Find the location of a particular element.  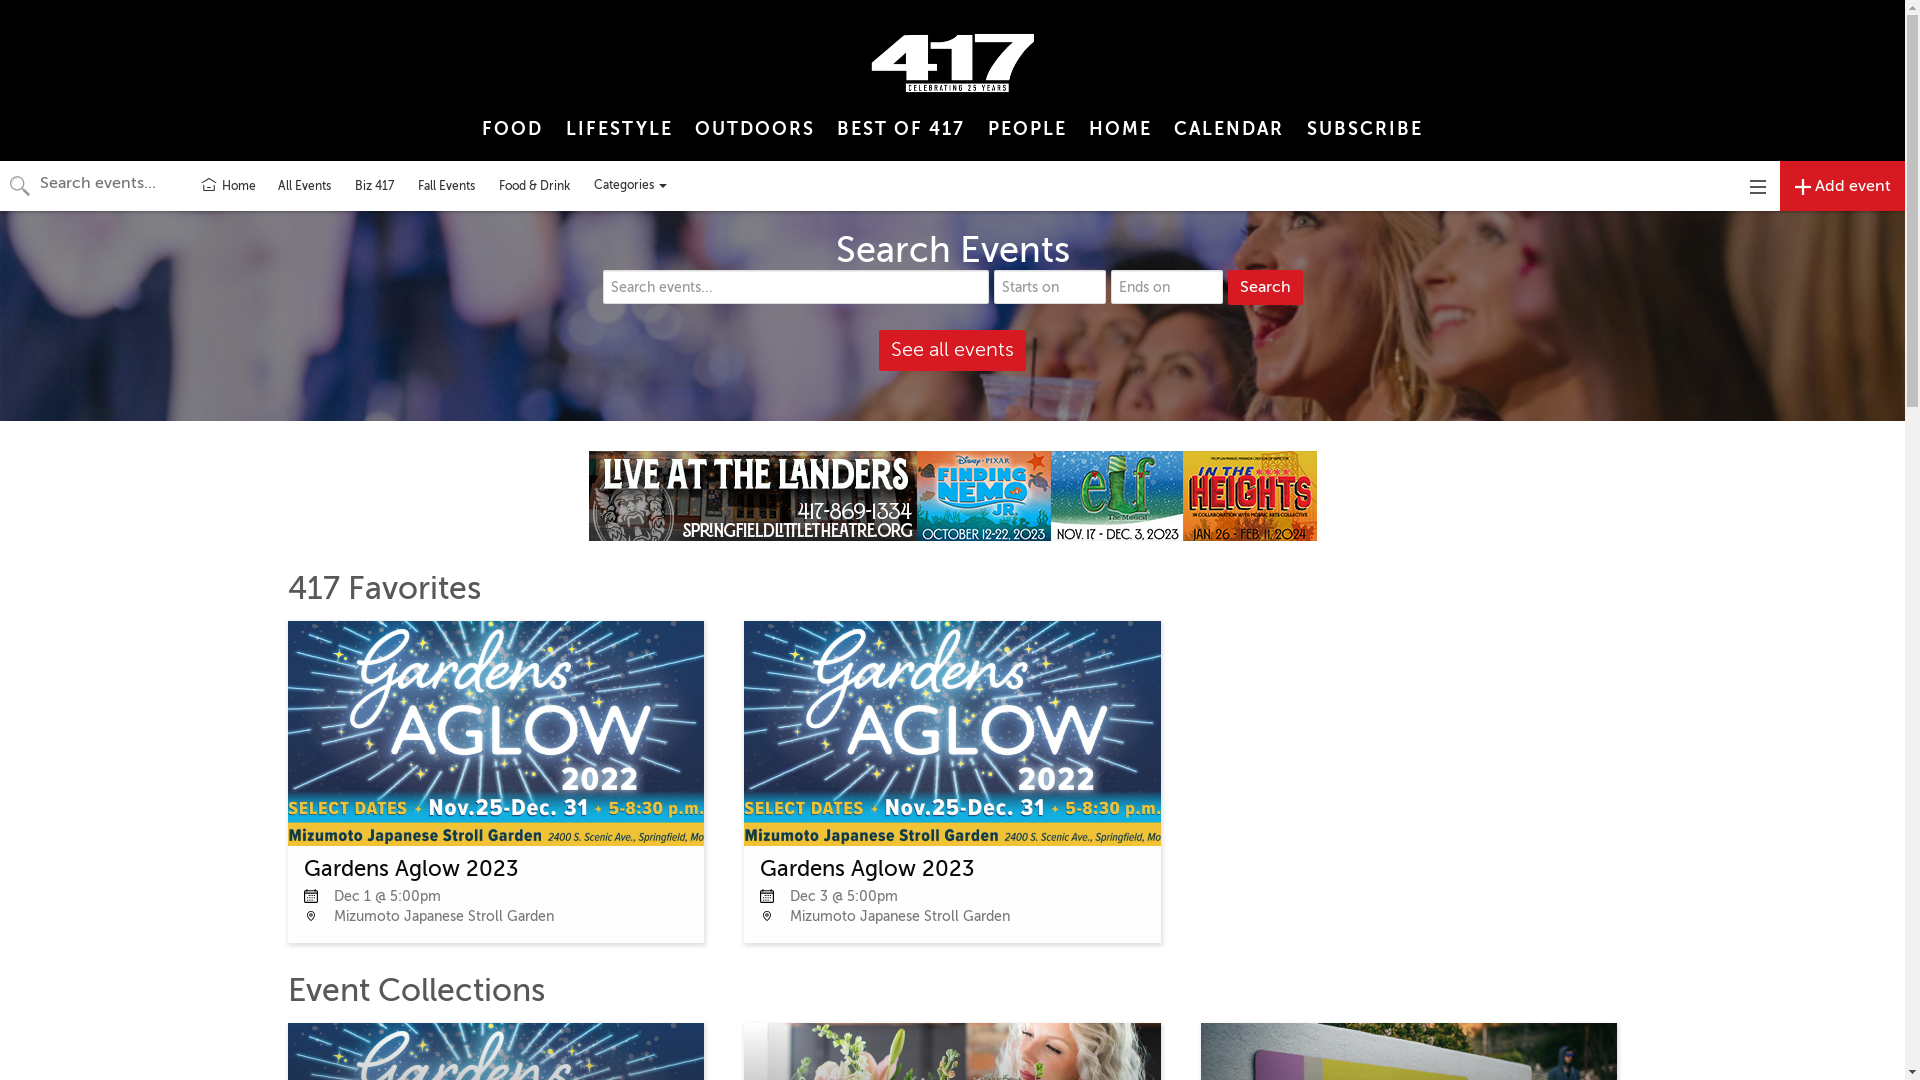

LIFESTYLE is located at coordinates (618, 128).